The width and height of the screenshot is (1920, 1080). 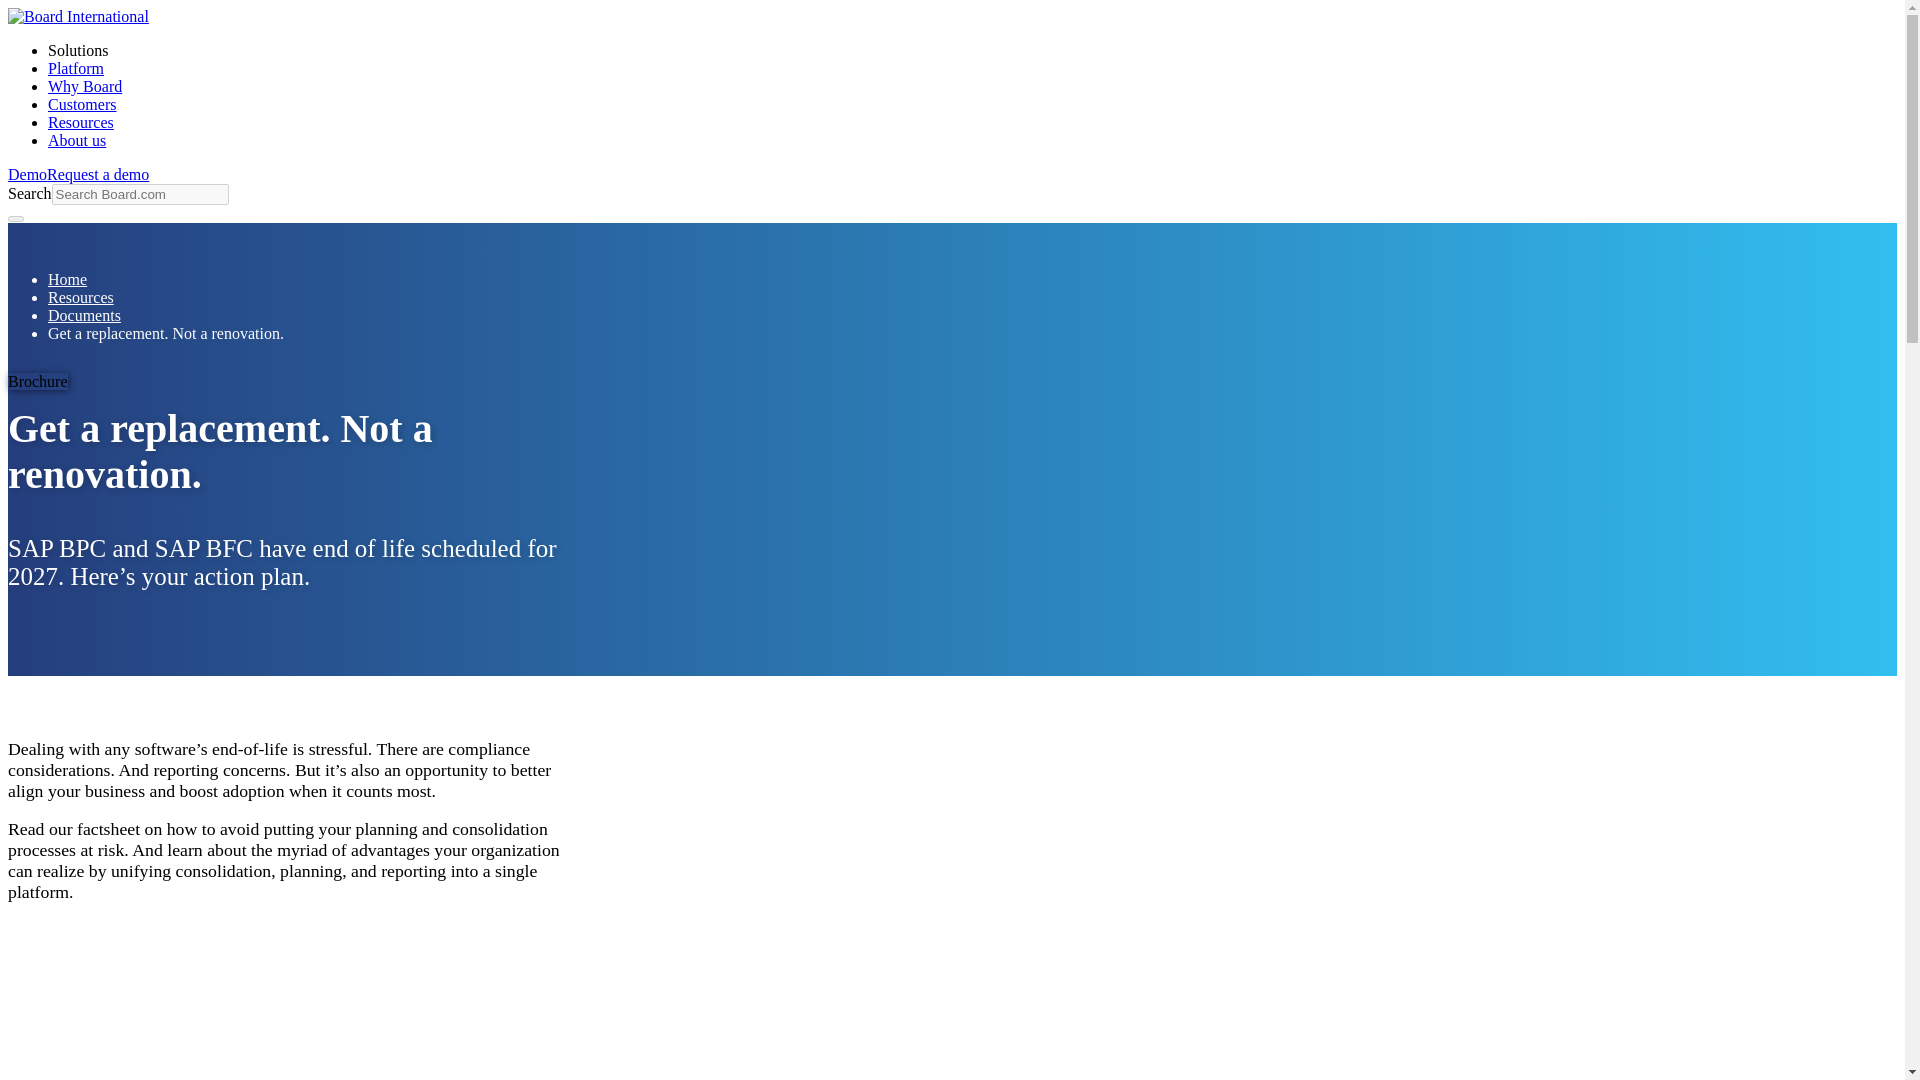 What do you see at coordinates (85, 86) in the screenshot?
I see `Why Board` at bounding box center [85, 86].